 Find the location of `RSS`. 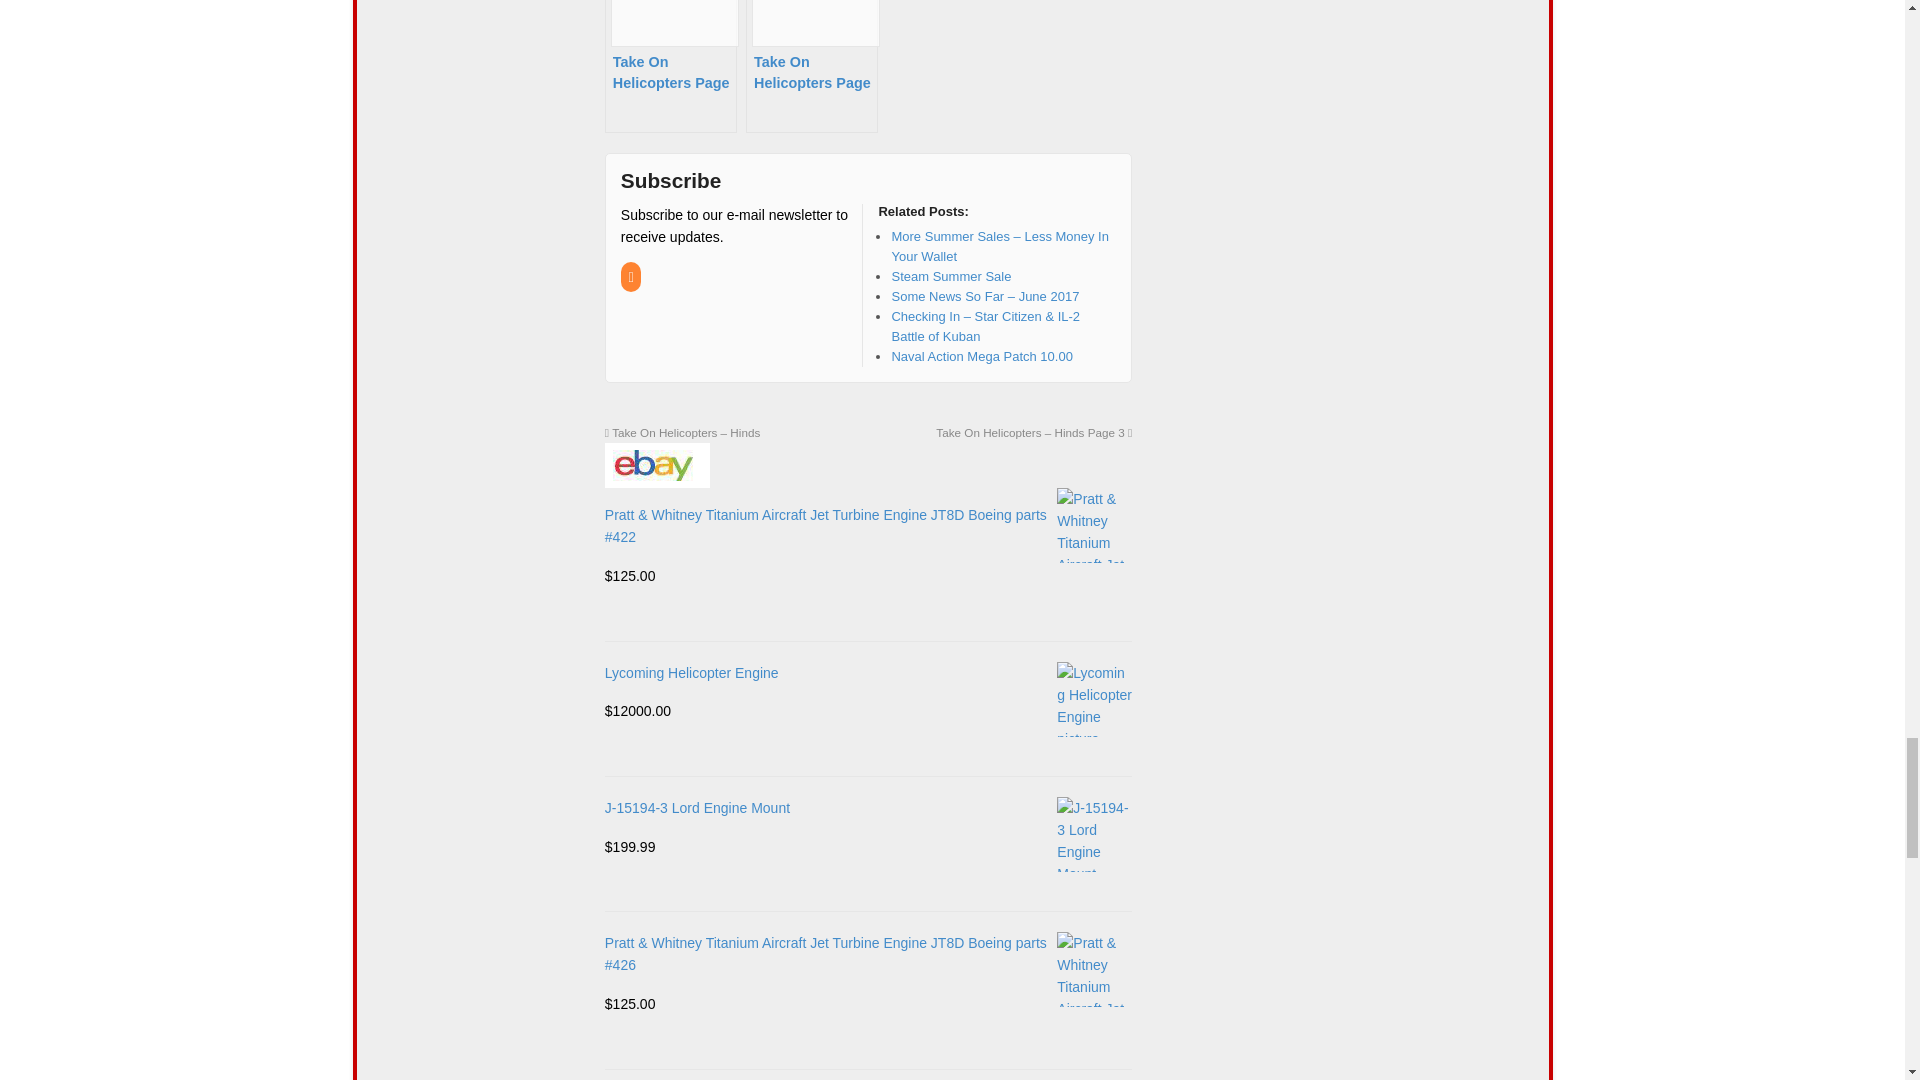

RSS is located at coordinates (632, 278).